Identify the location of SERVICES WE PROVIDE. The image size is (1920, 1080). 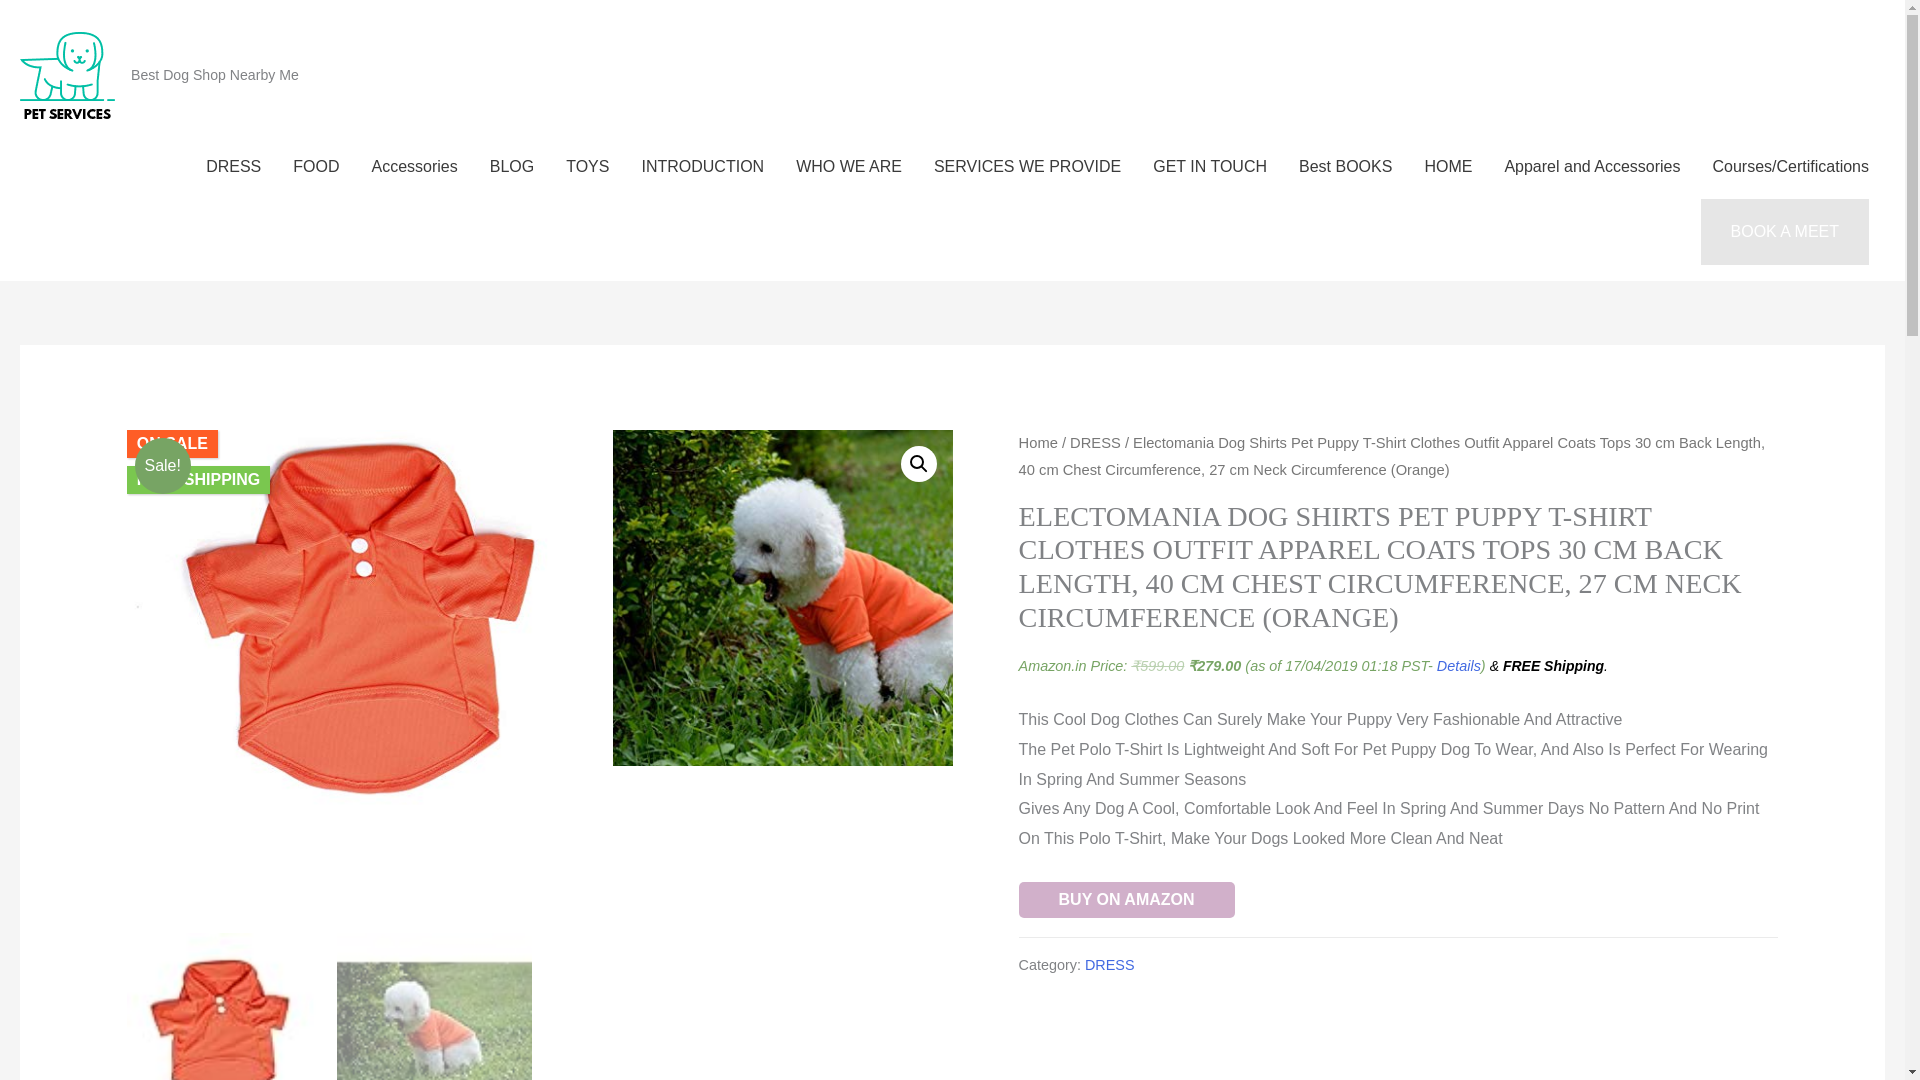
(1026, 166).